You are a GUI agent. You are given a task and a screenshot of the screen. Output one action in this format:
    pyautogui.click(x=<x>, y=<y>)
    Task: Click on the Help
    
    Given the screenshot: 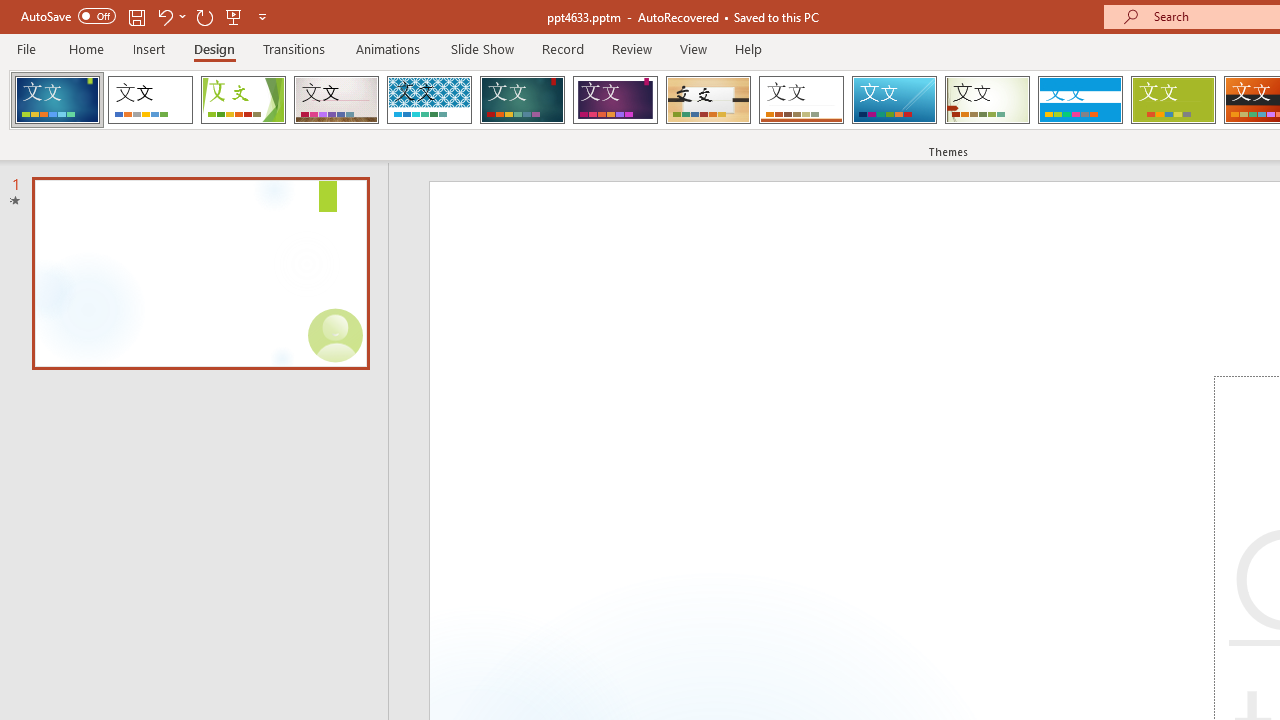 What is the action you would take?
    pyautogui.click(x=748, y=48)
    